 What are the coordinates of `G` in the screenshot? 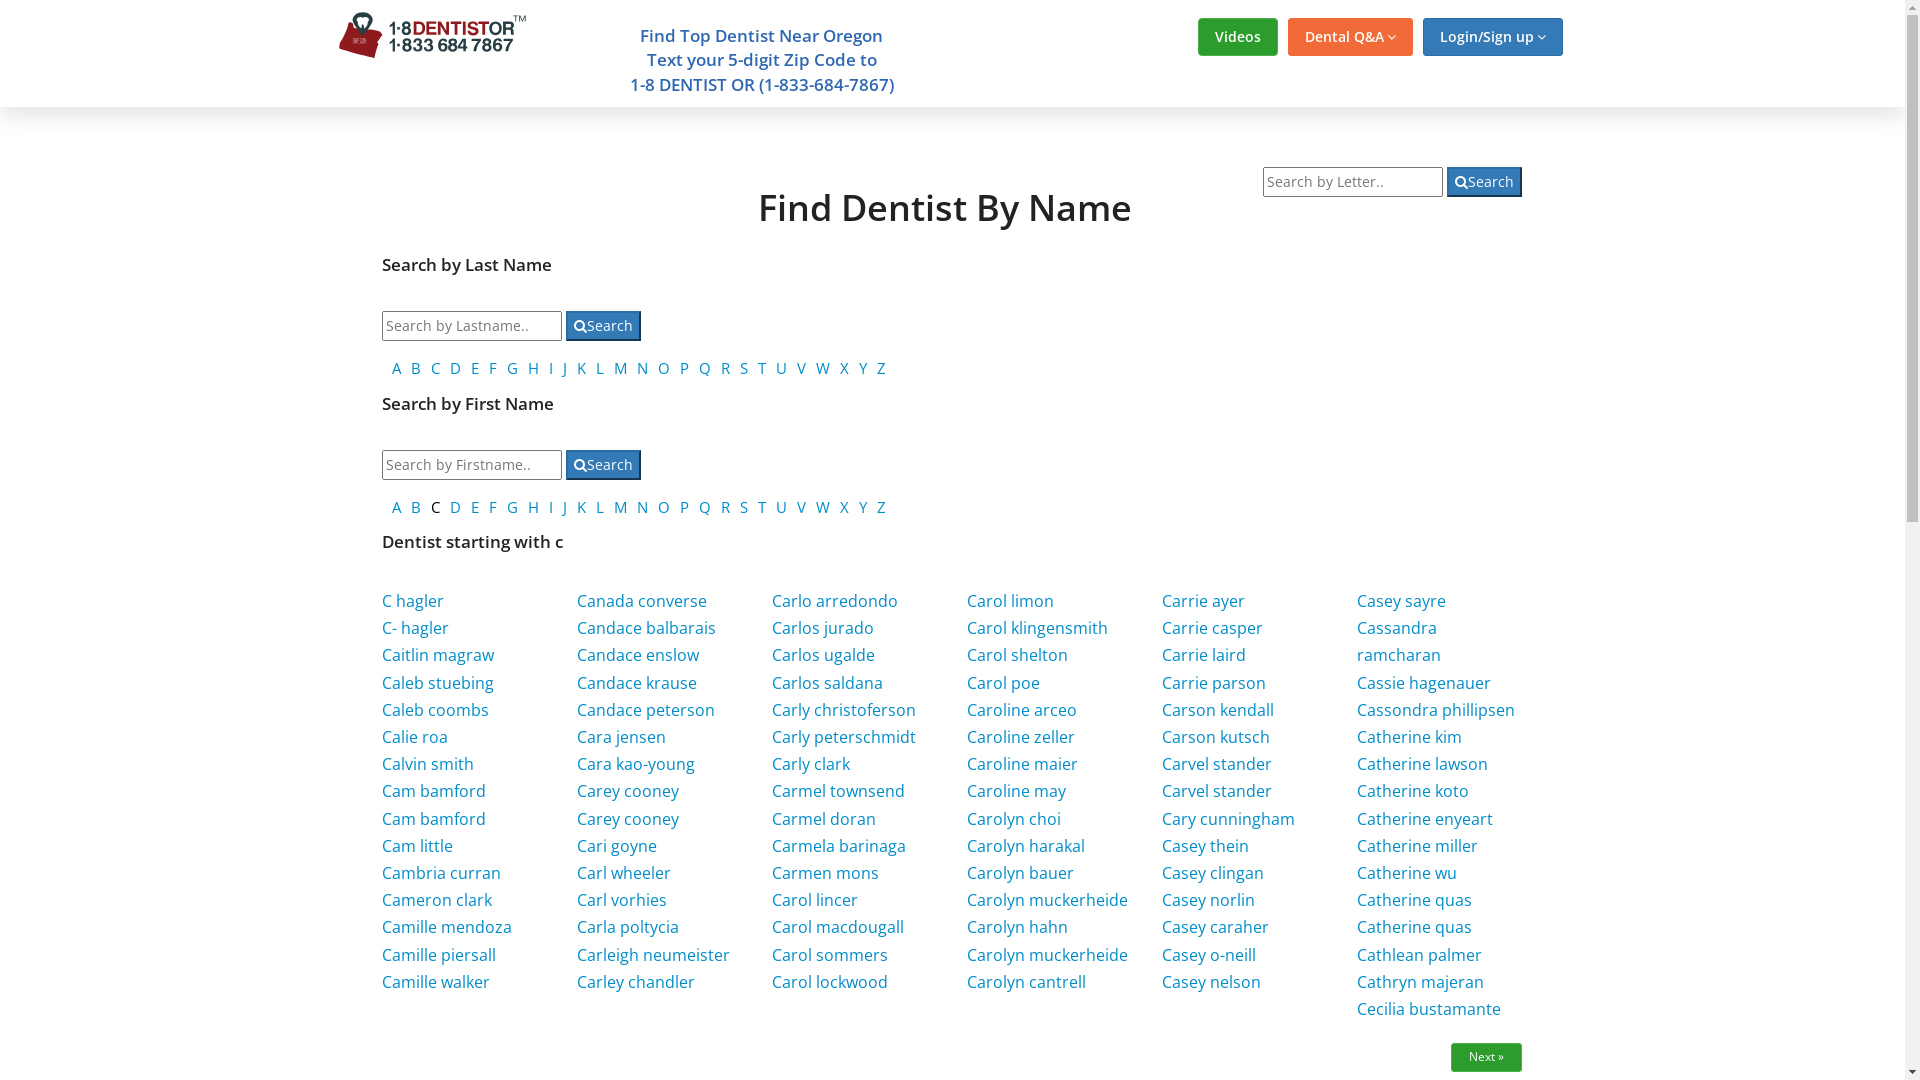 It's located at (512, 507).